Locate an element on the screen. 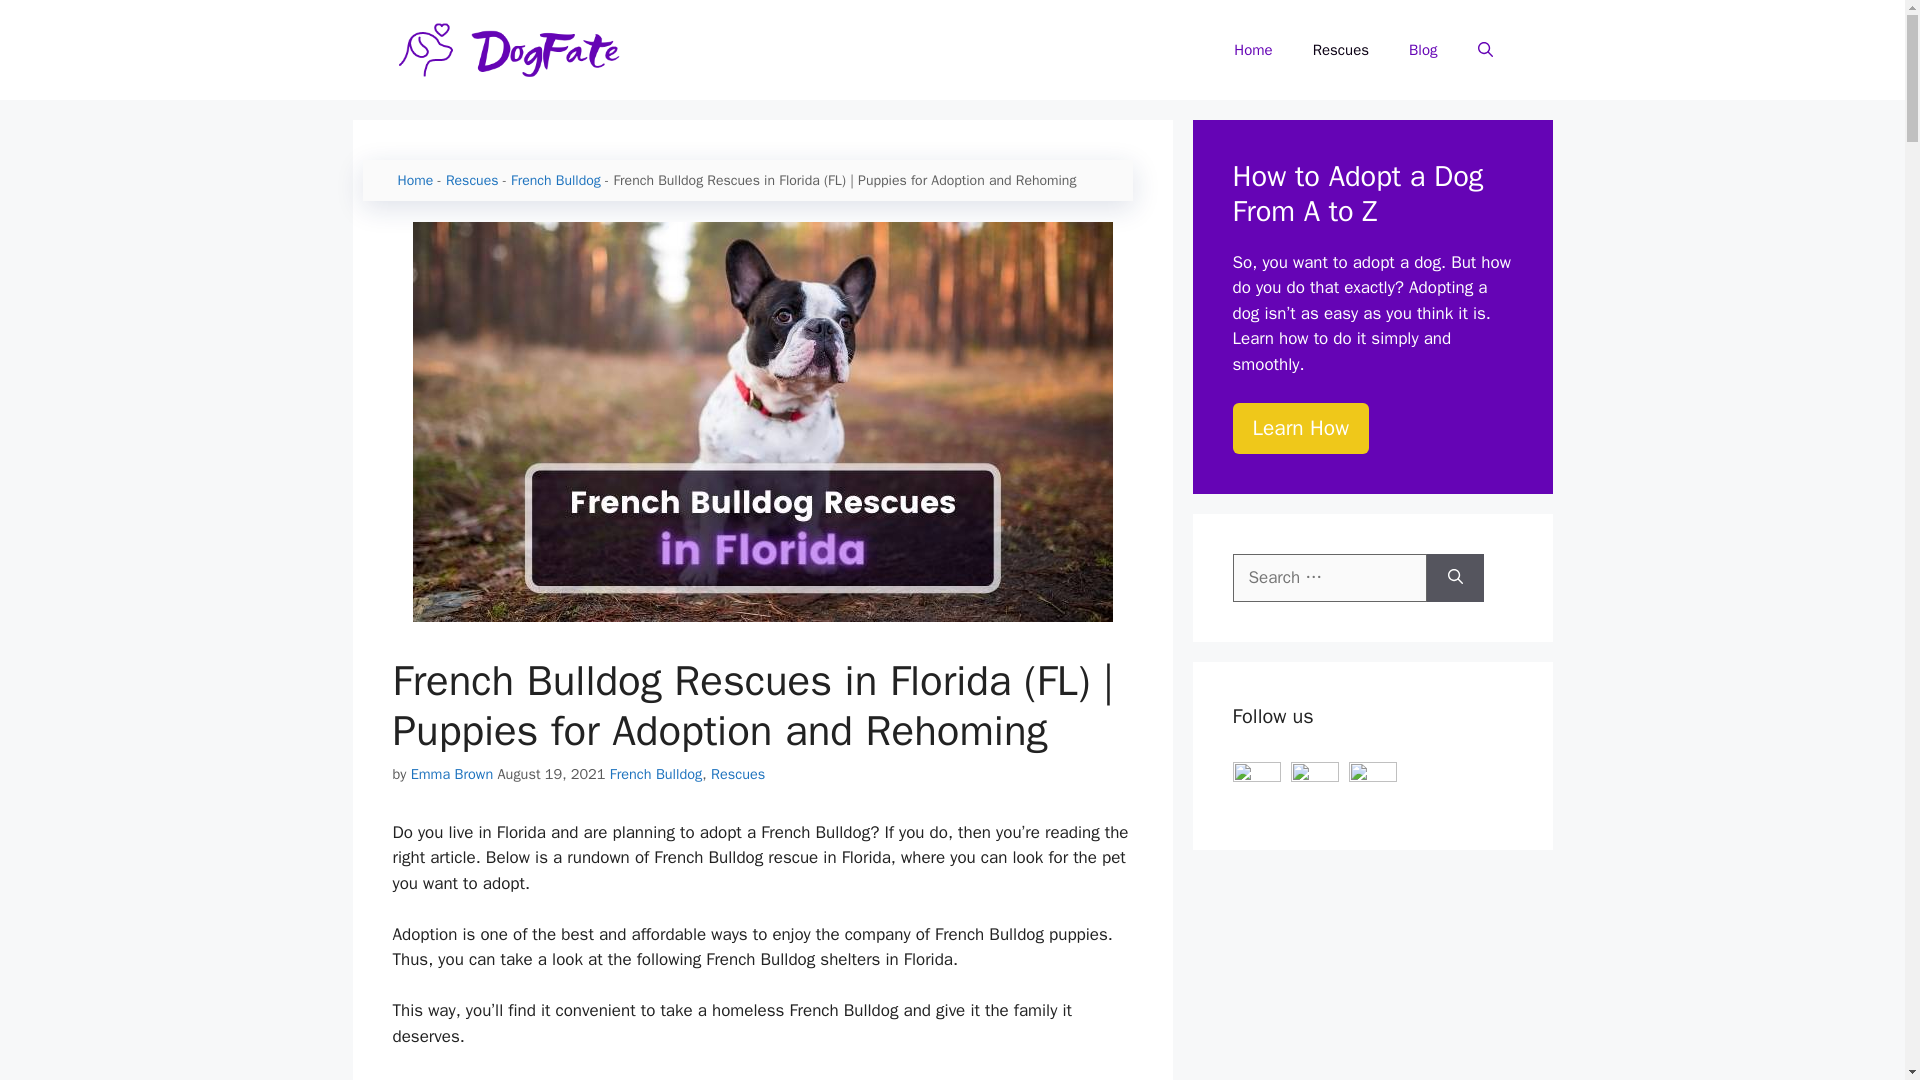  French Bulldog is located at coordinates (656, 774).